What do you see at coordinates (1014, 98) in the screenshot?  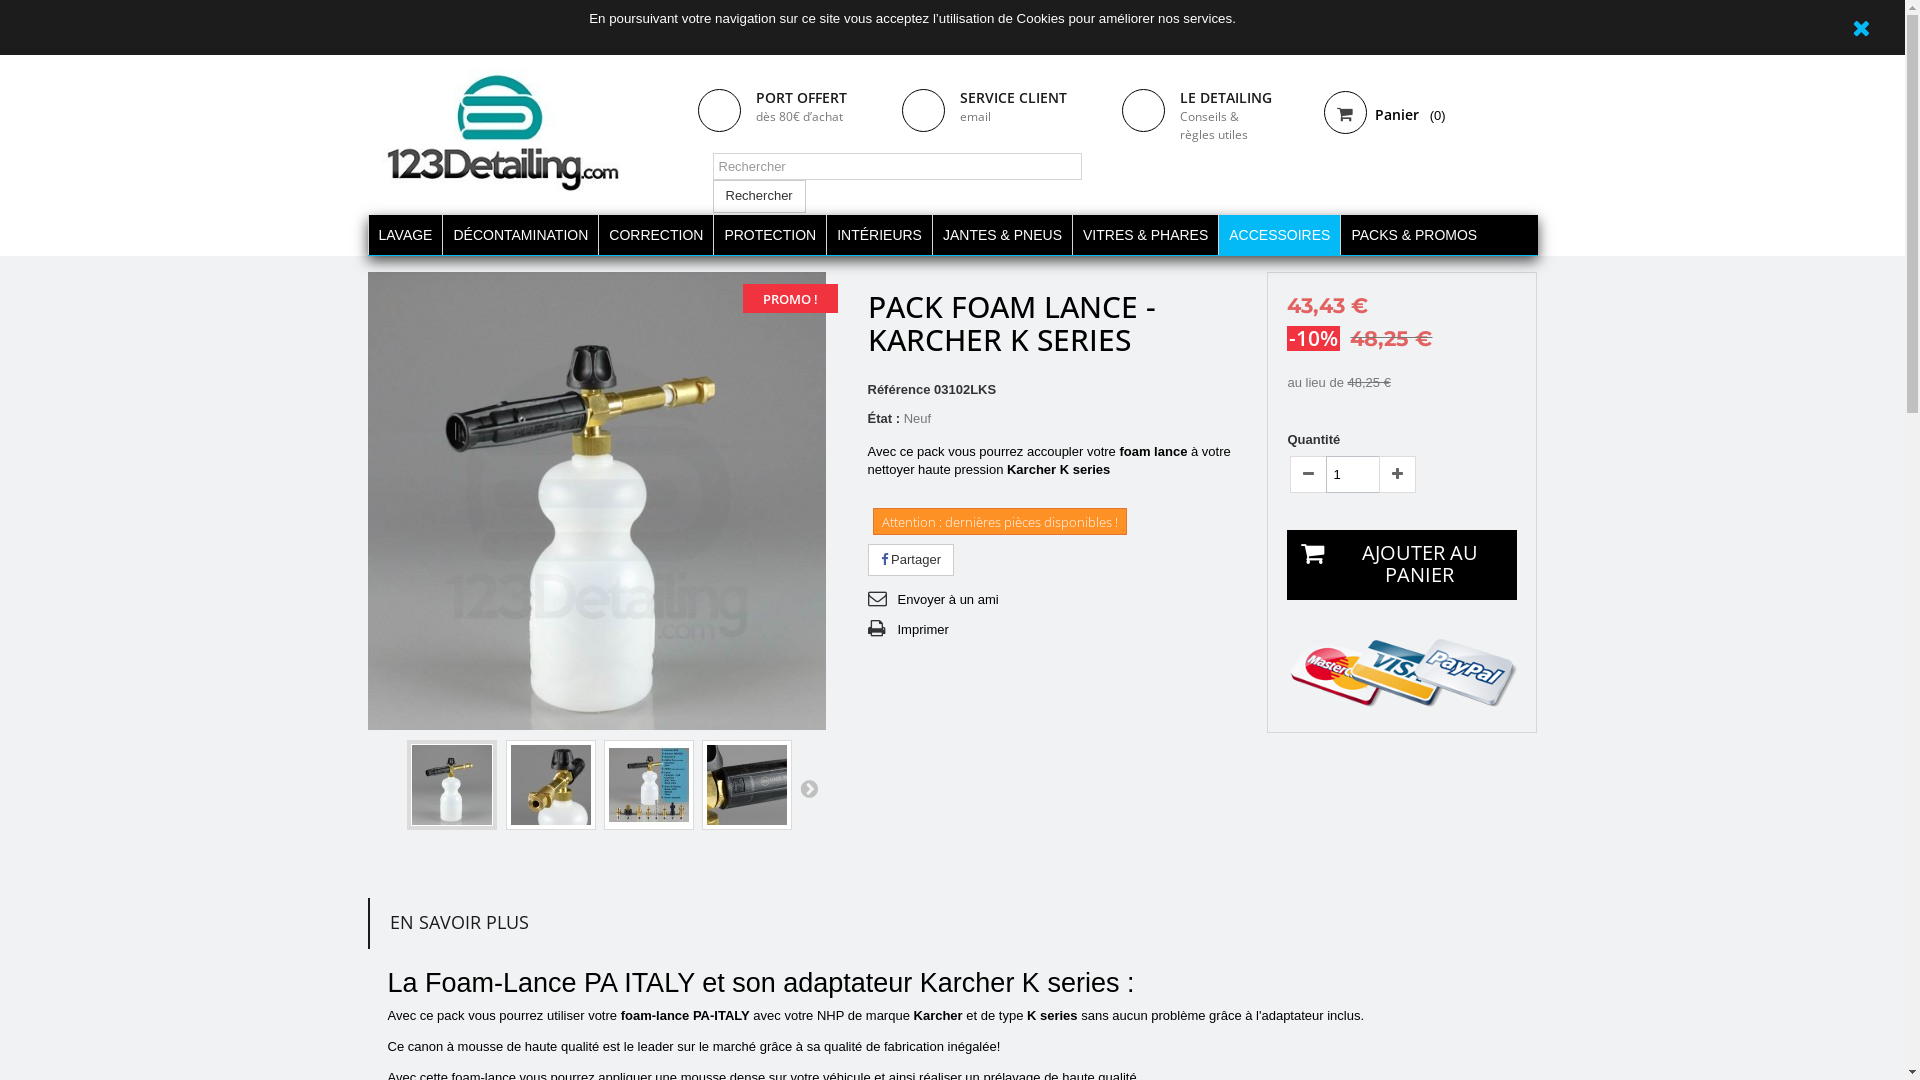 I see `SERVICE CLIENT` at bounding box center [1014, 98].